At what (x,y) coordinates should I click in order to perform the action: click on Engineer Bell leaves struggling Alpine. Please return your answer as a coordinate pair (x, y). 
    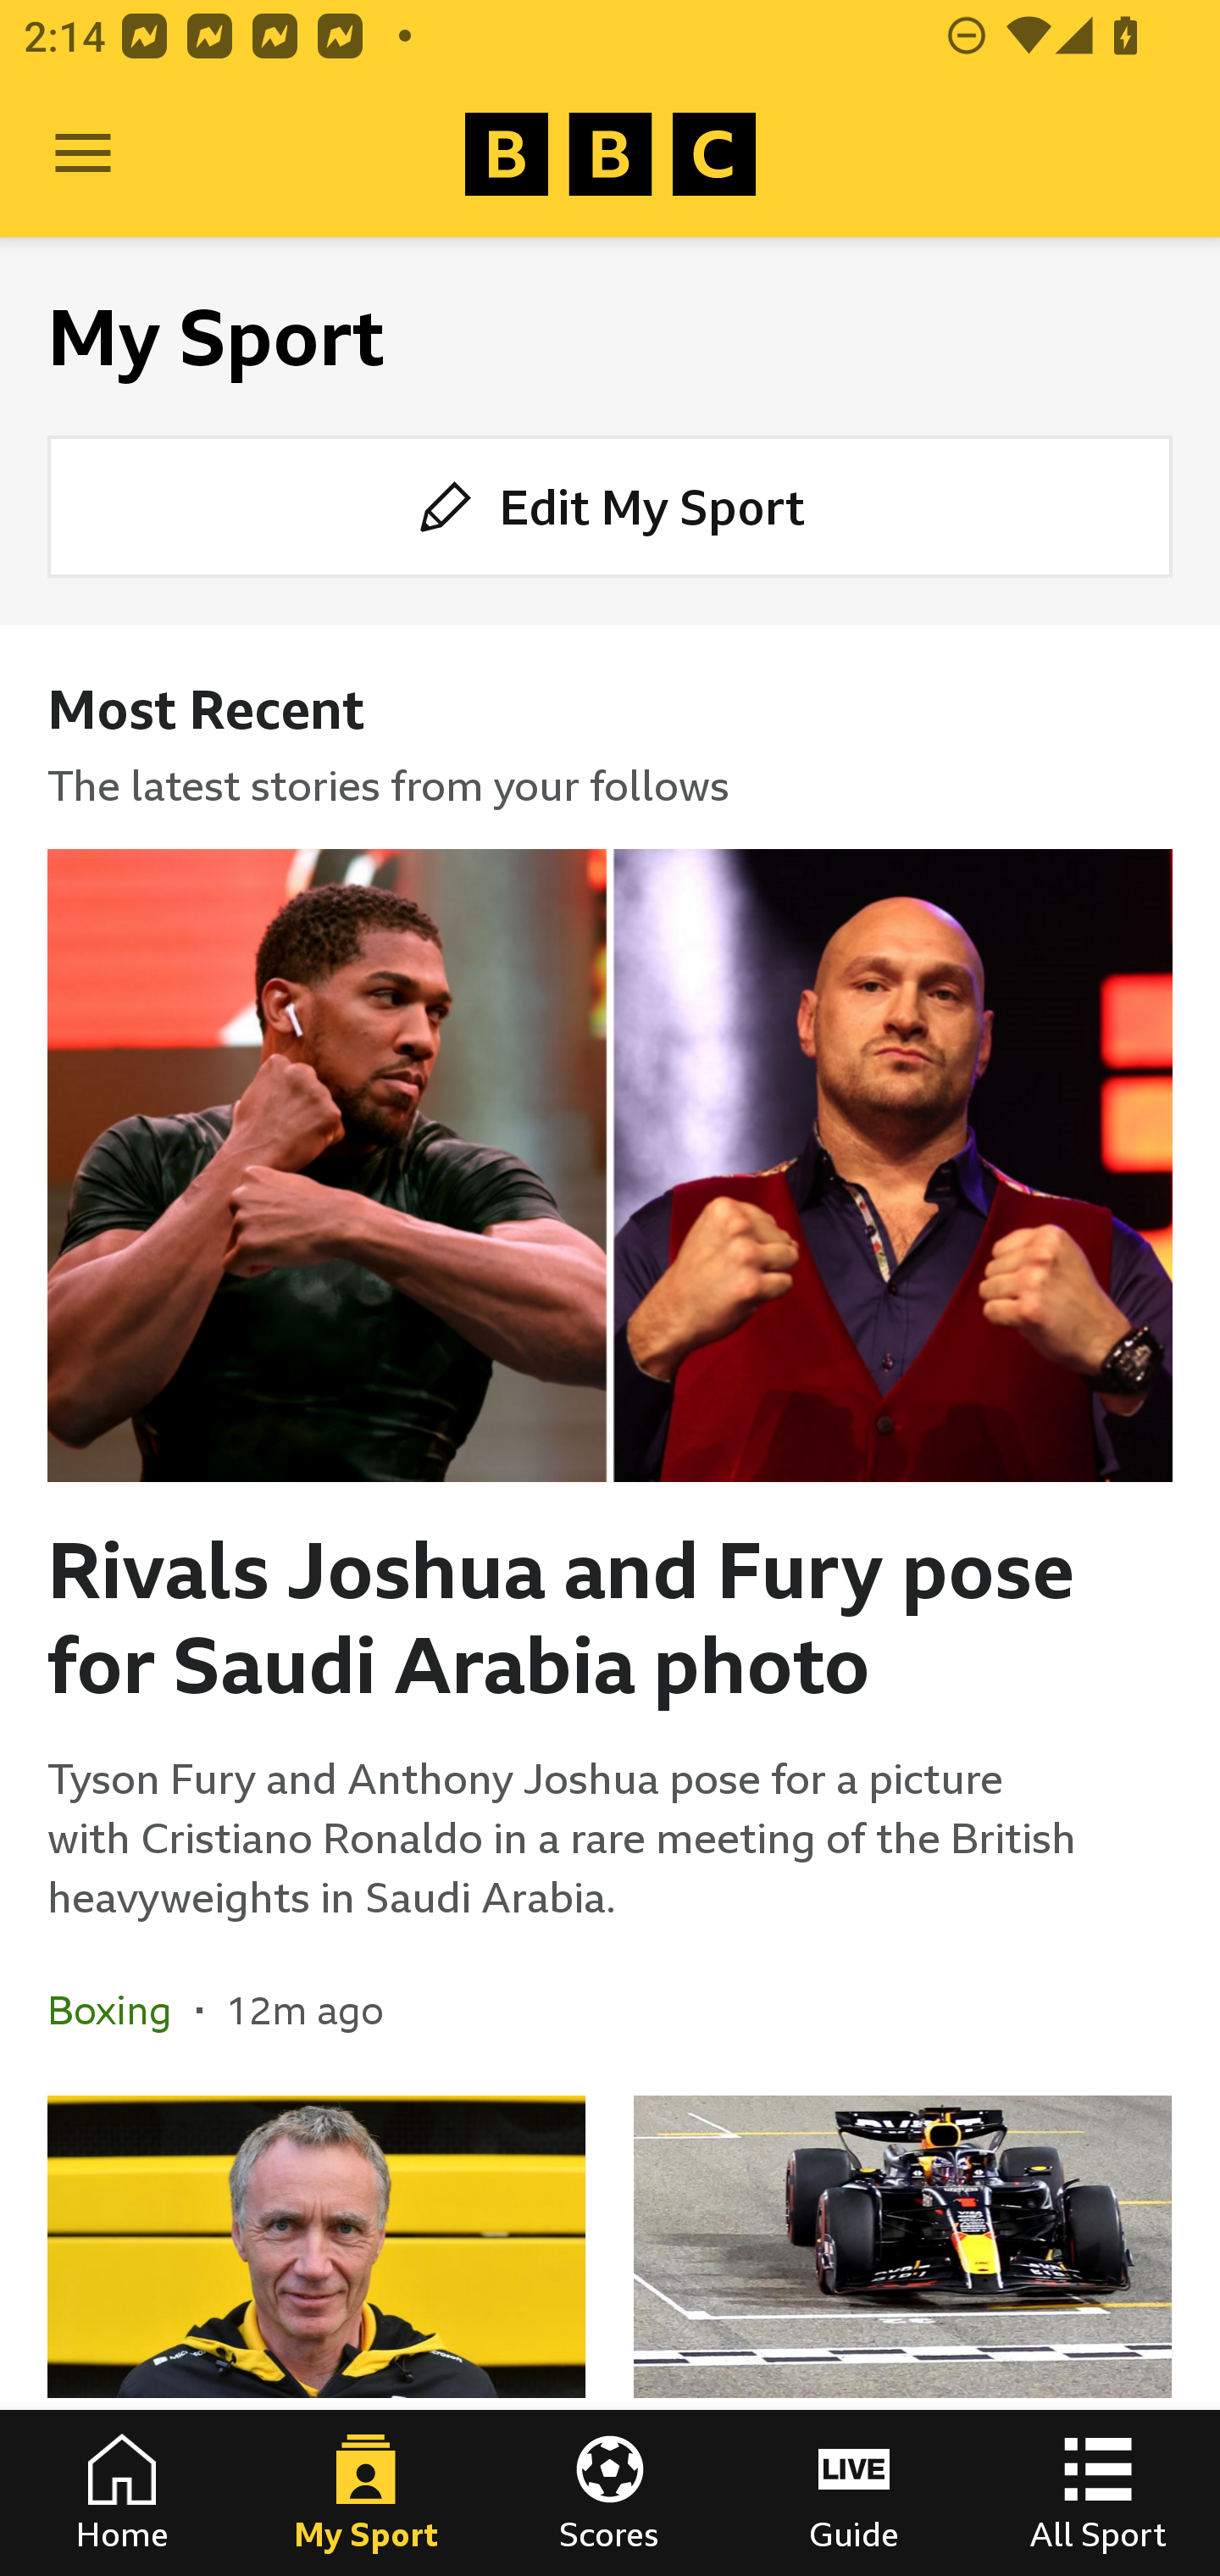
    Looking at the image, I should click on (317, 2335).